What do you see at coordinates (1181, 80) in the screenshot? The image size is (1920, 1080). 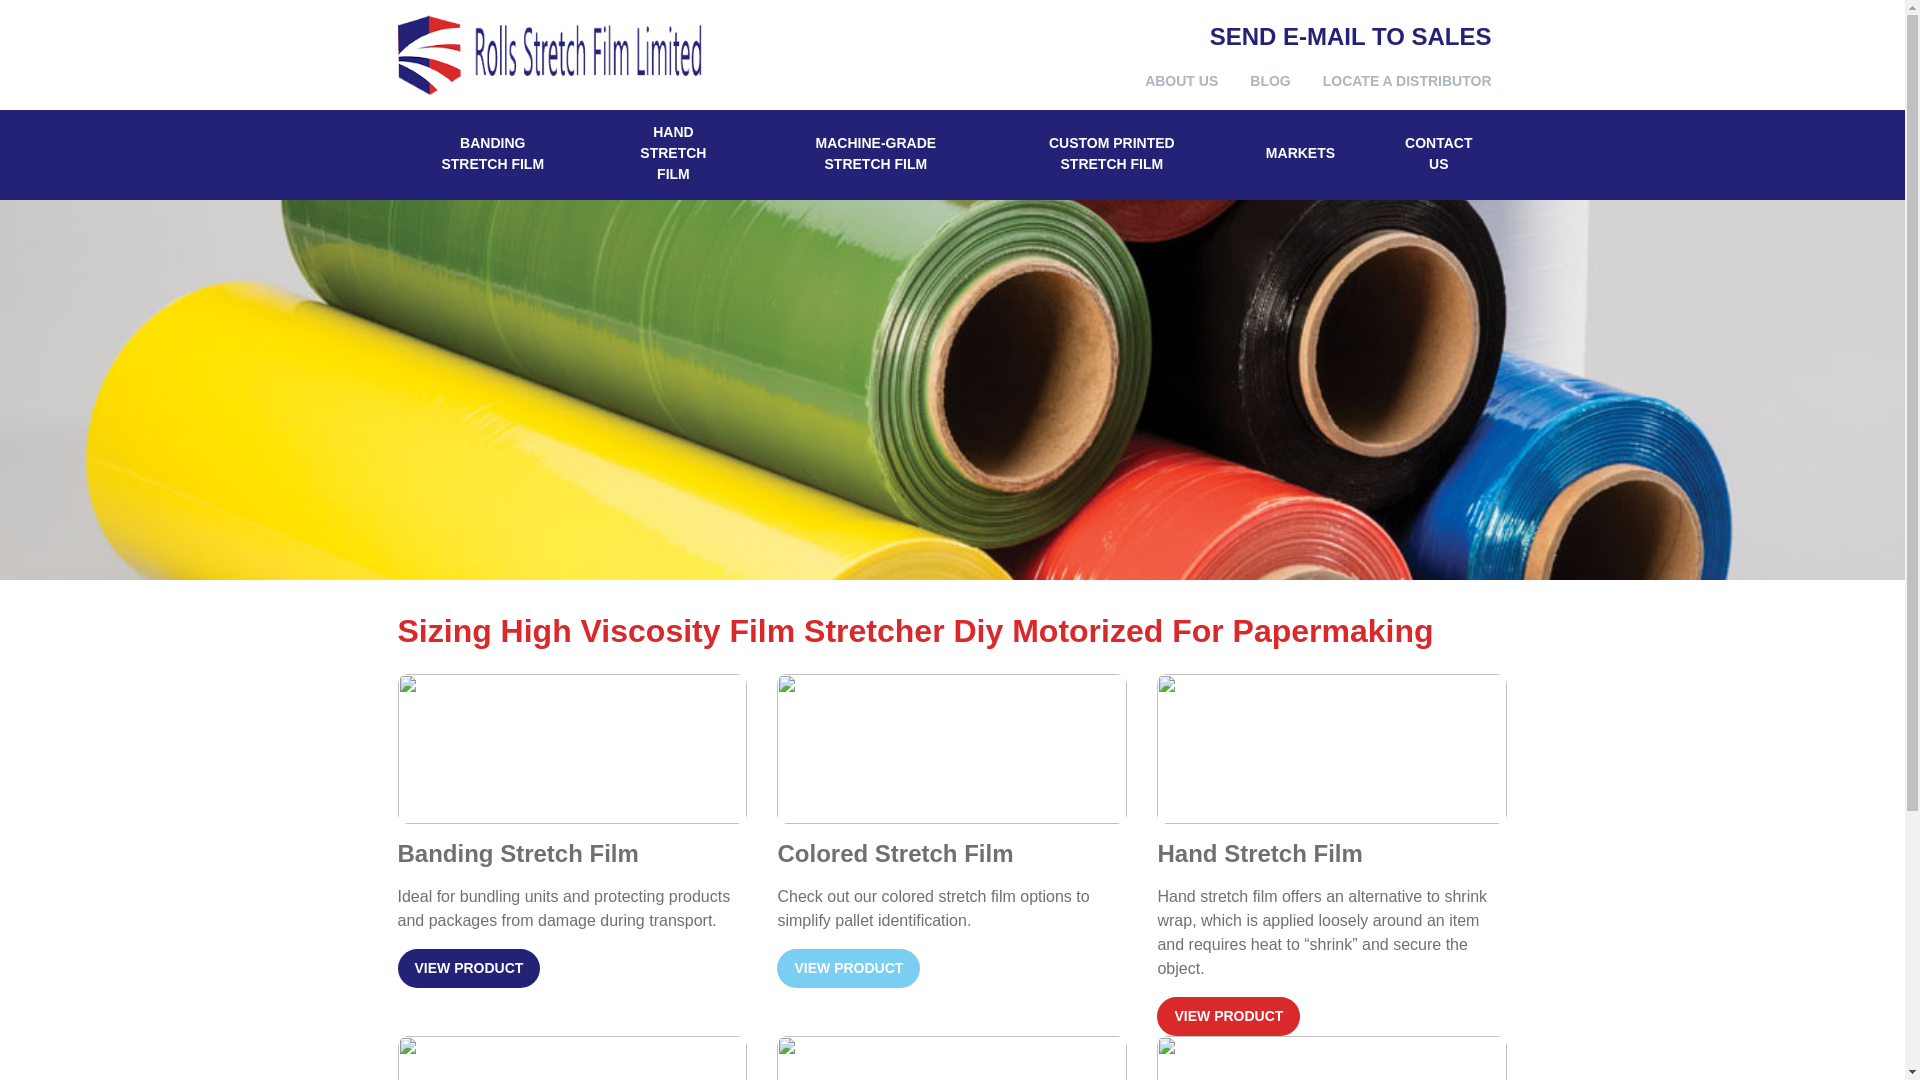 I see `About Us` at bounding box center [1181, 80].